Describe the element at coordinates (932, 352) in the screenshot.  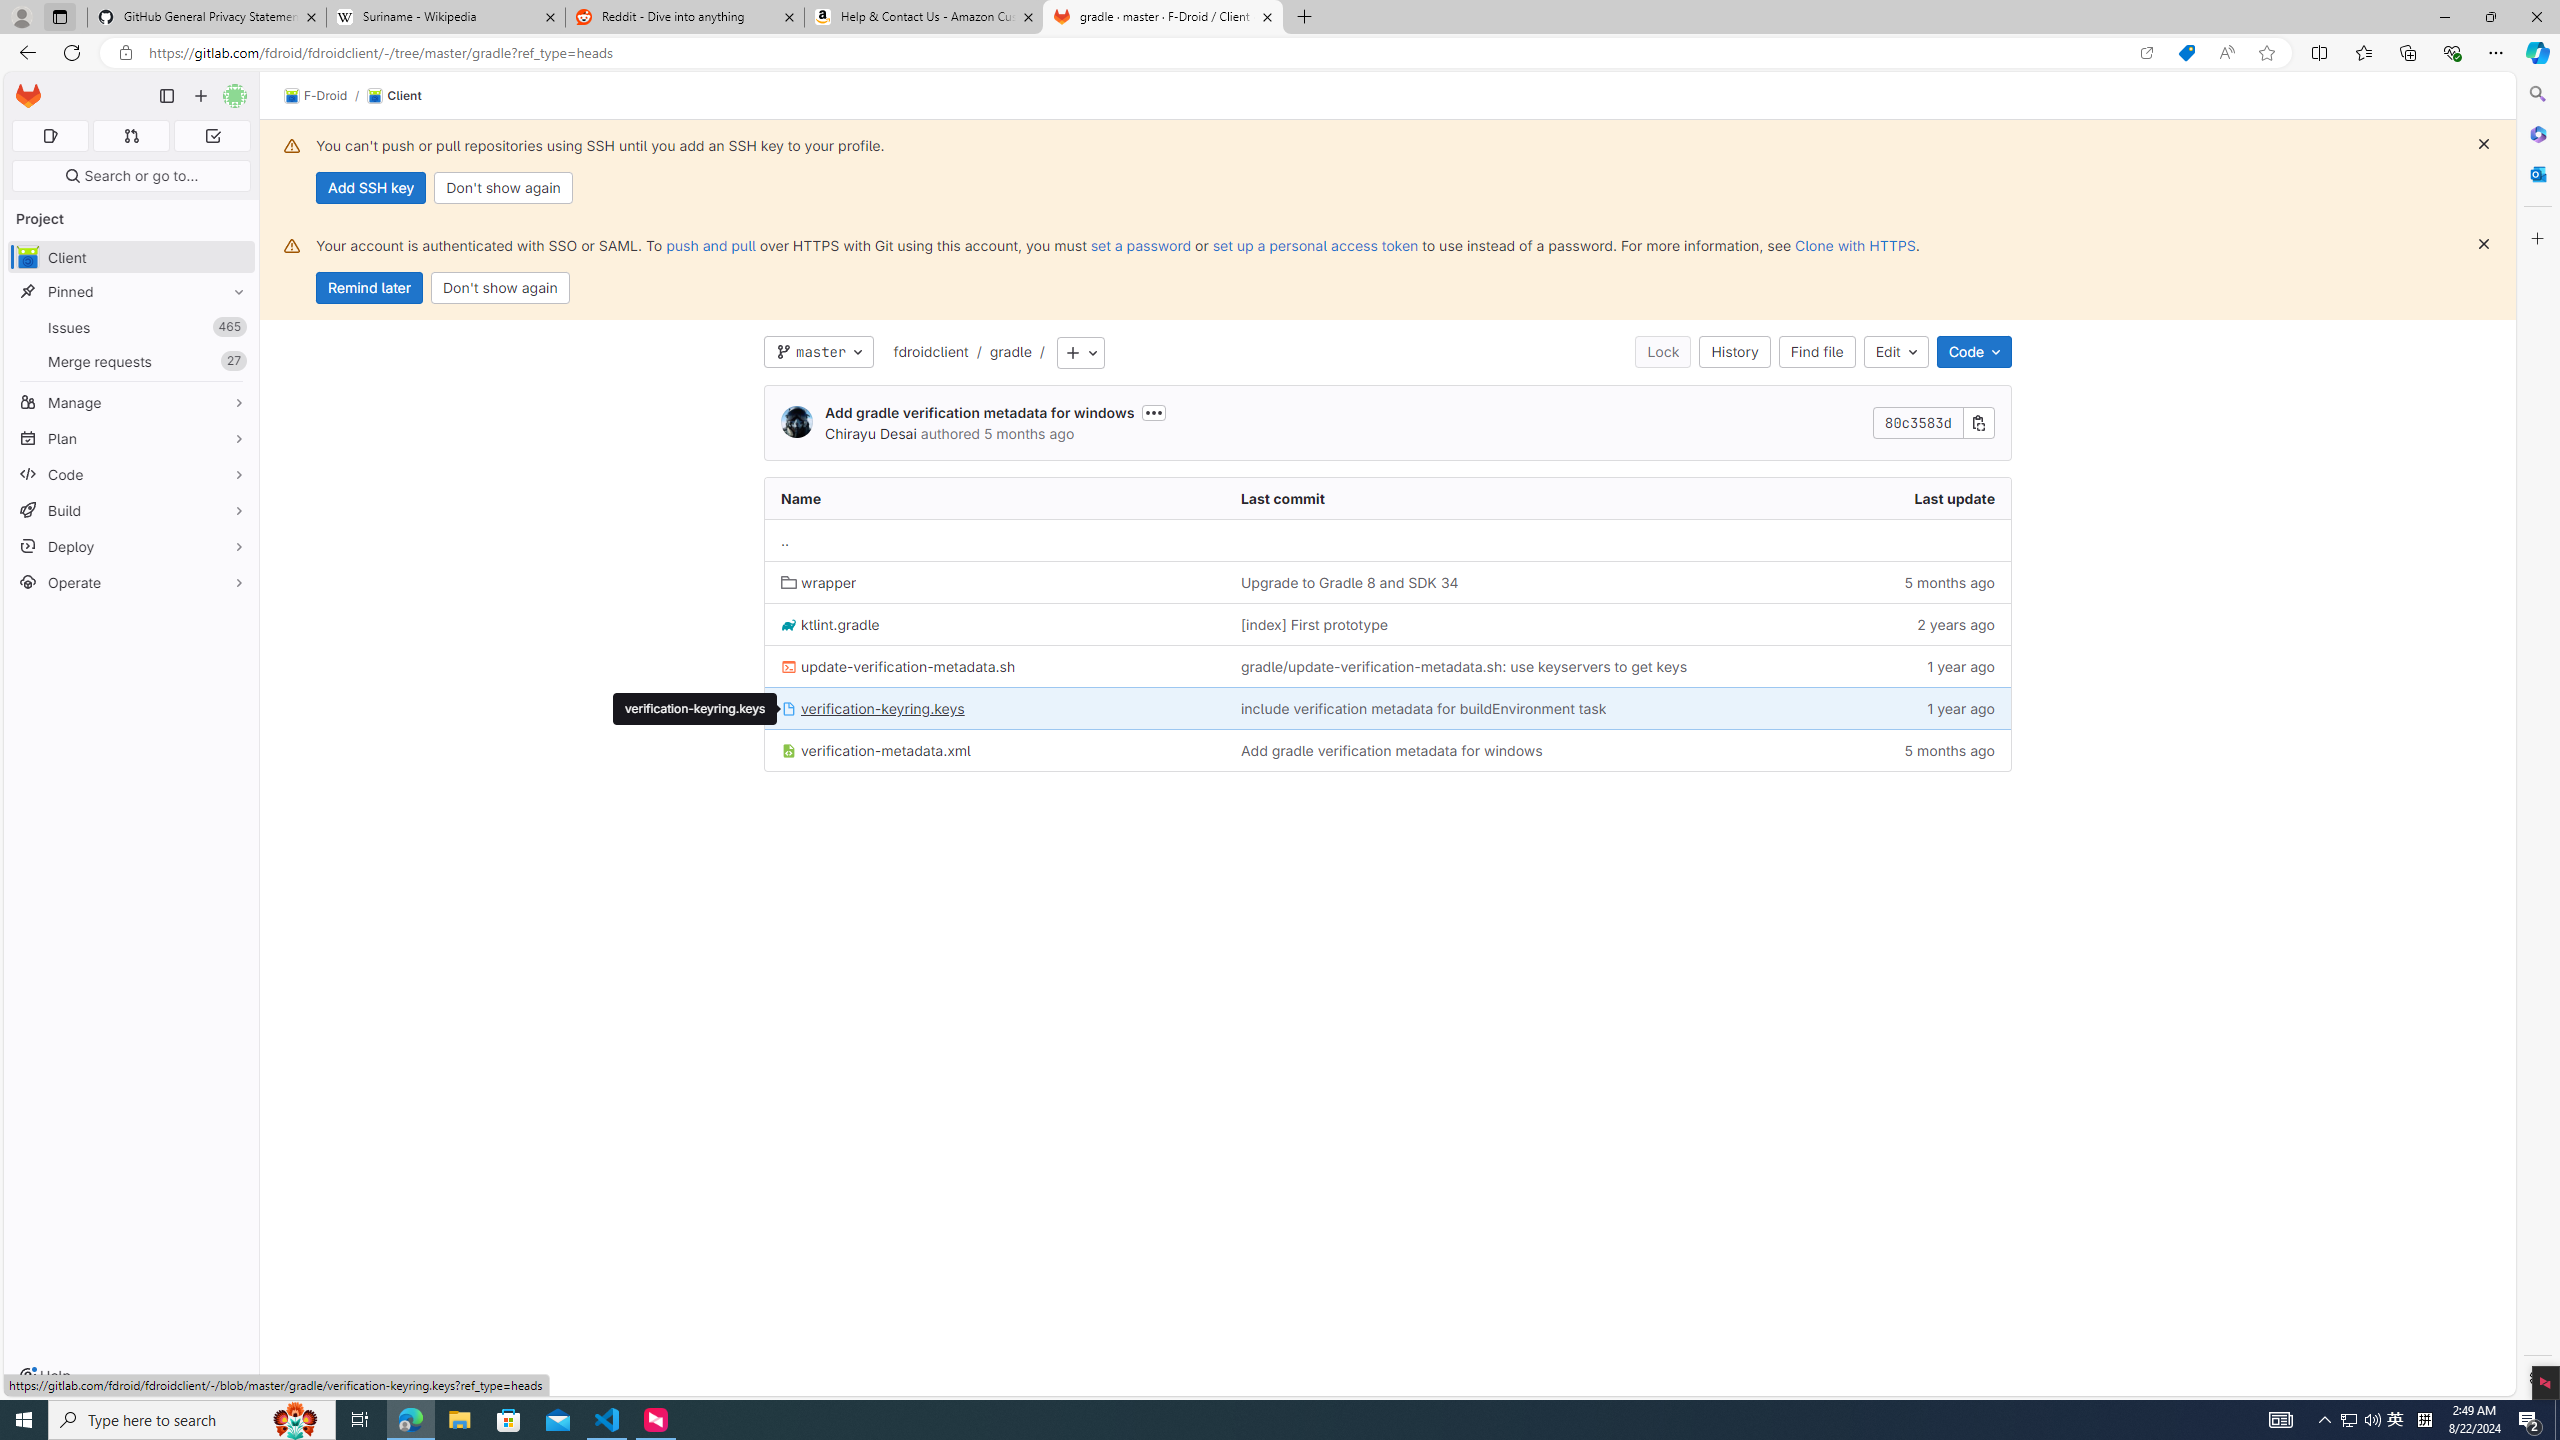
I see `fdroidclient` at that location.